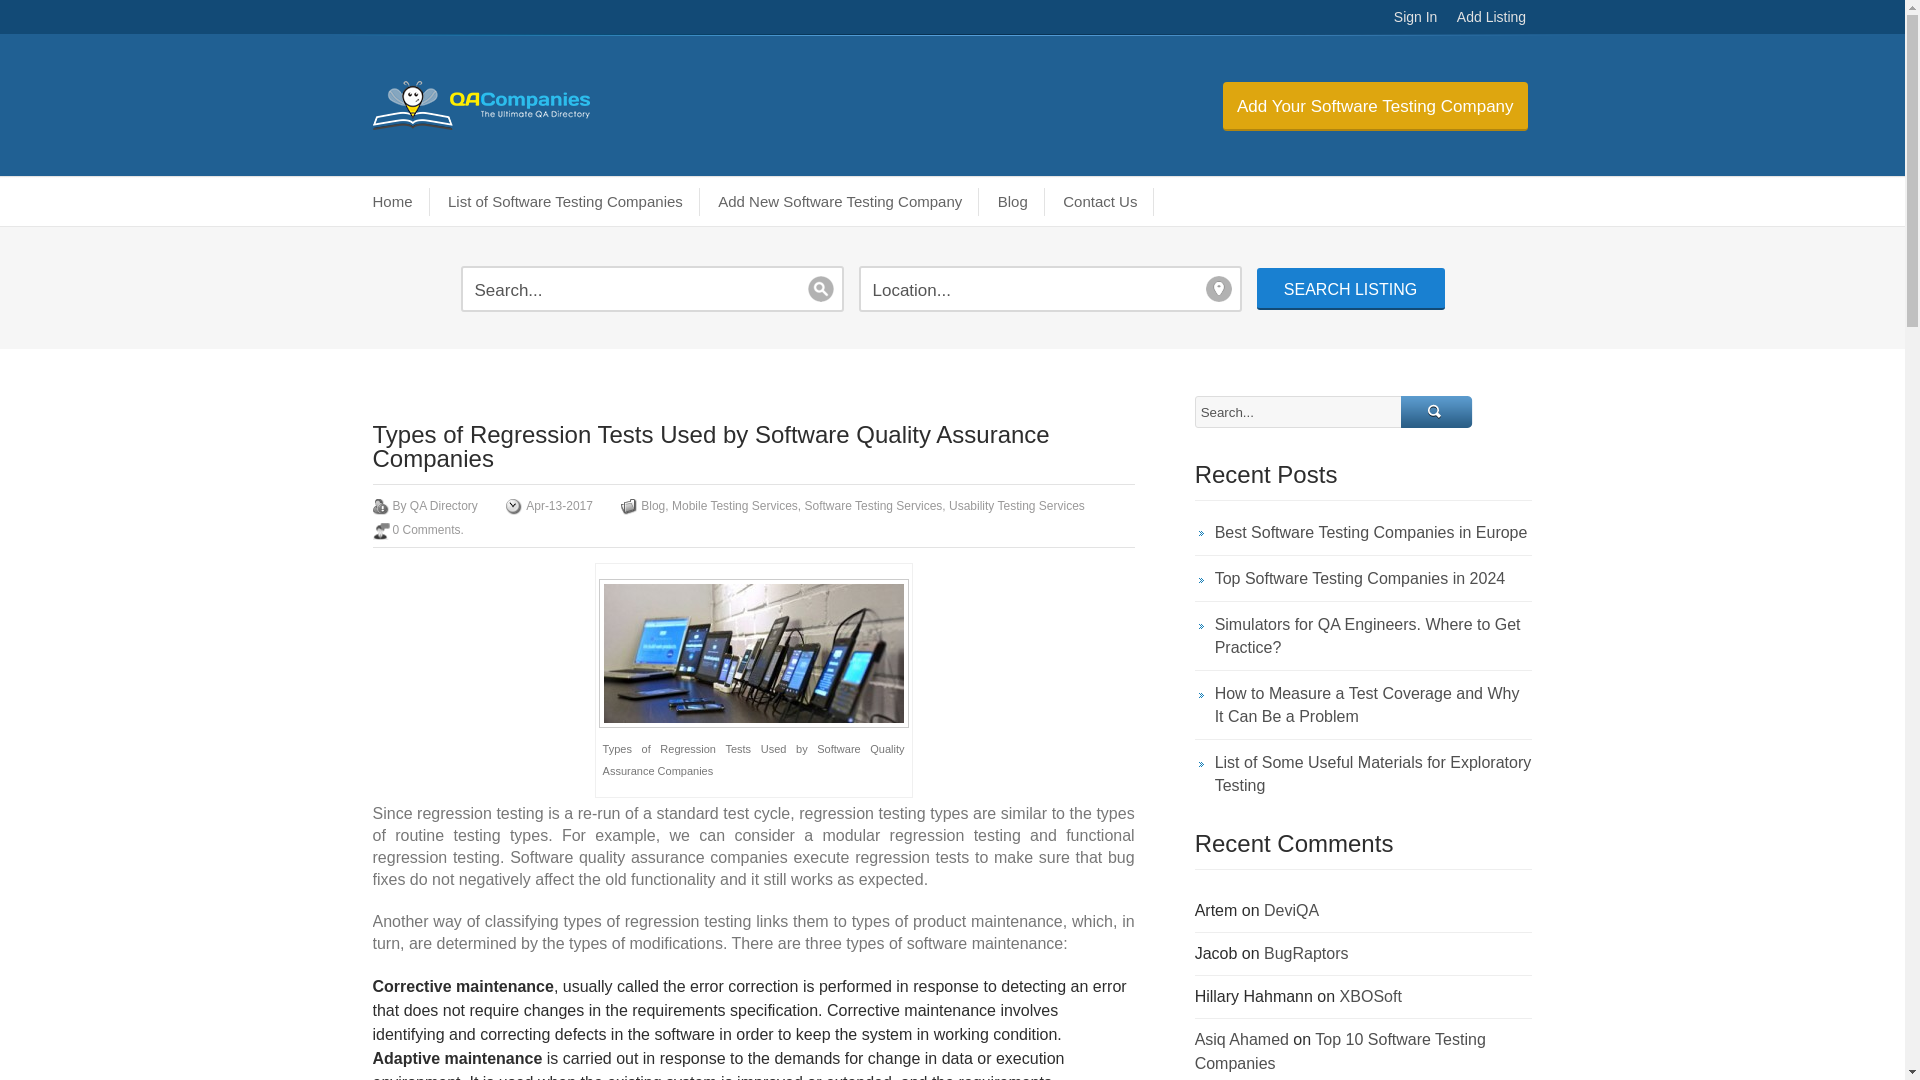 This screenshot has width=1920, height=1080. Describe the element at coordinates (1376, 106) in the screenshot. I see `Add Your Software Testing Company` at that location.